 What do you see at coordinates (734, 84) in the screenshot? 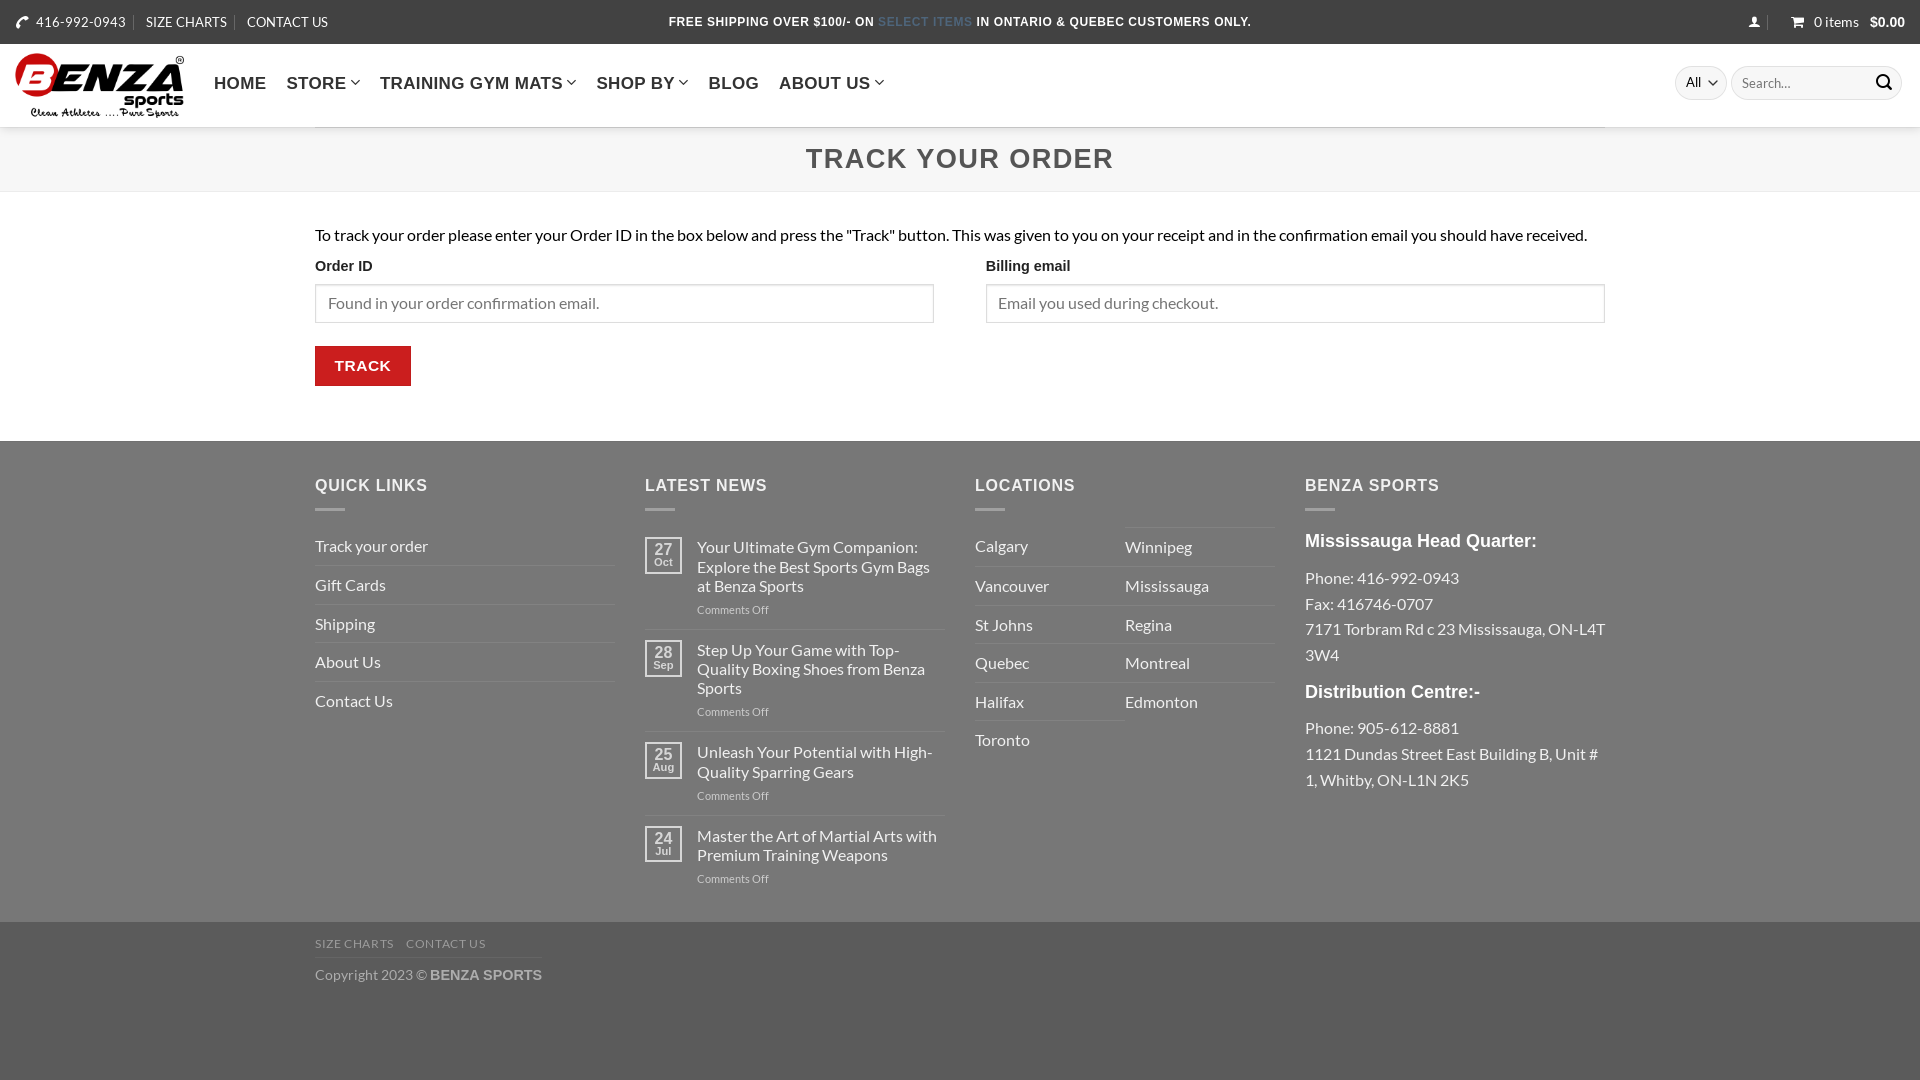
I see `BLOG` at bounding box center [734, 84].